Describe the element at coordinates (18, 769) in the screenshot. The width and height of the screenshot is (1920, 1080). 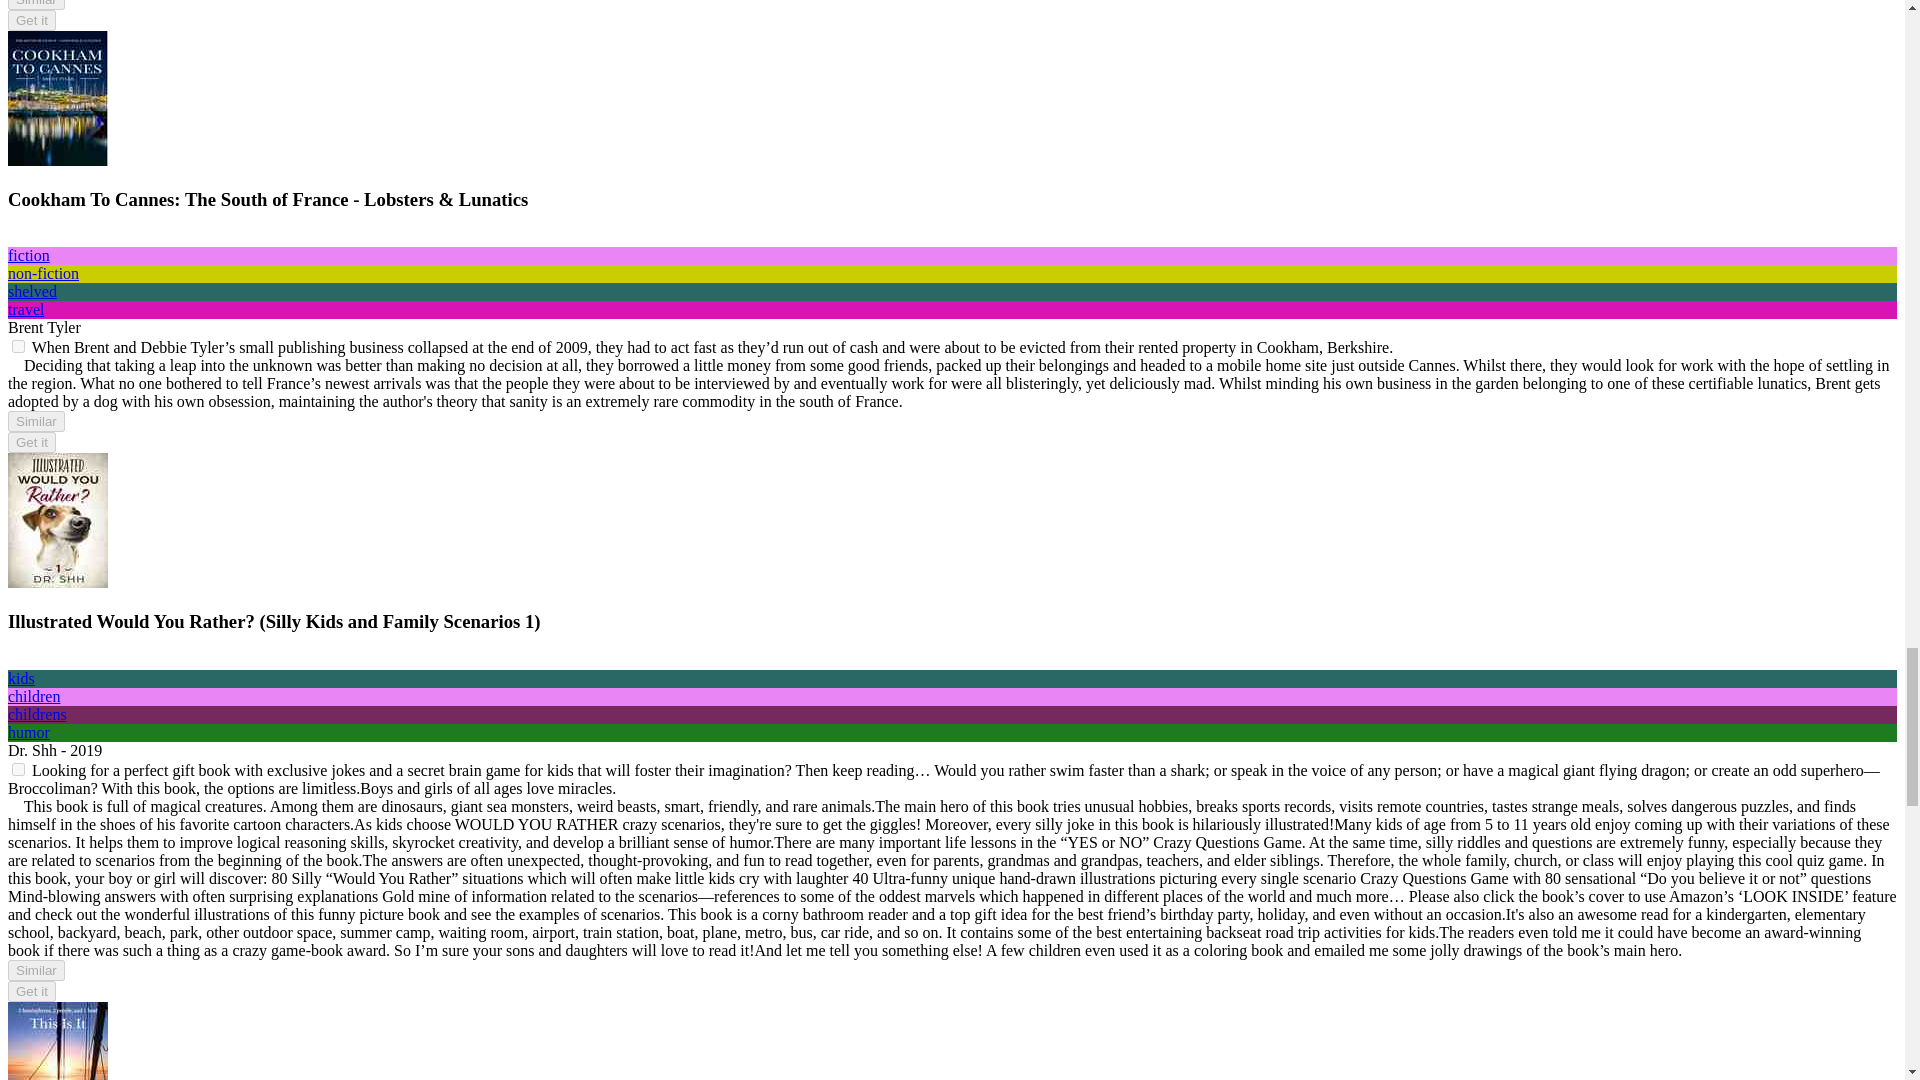
I see `on` at that location.